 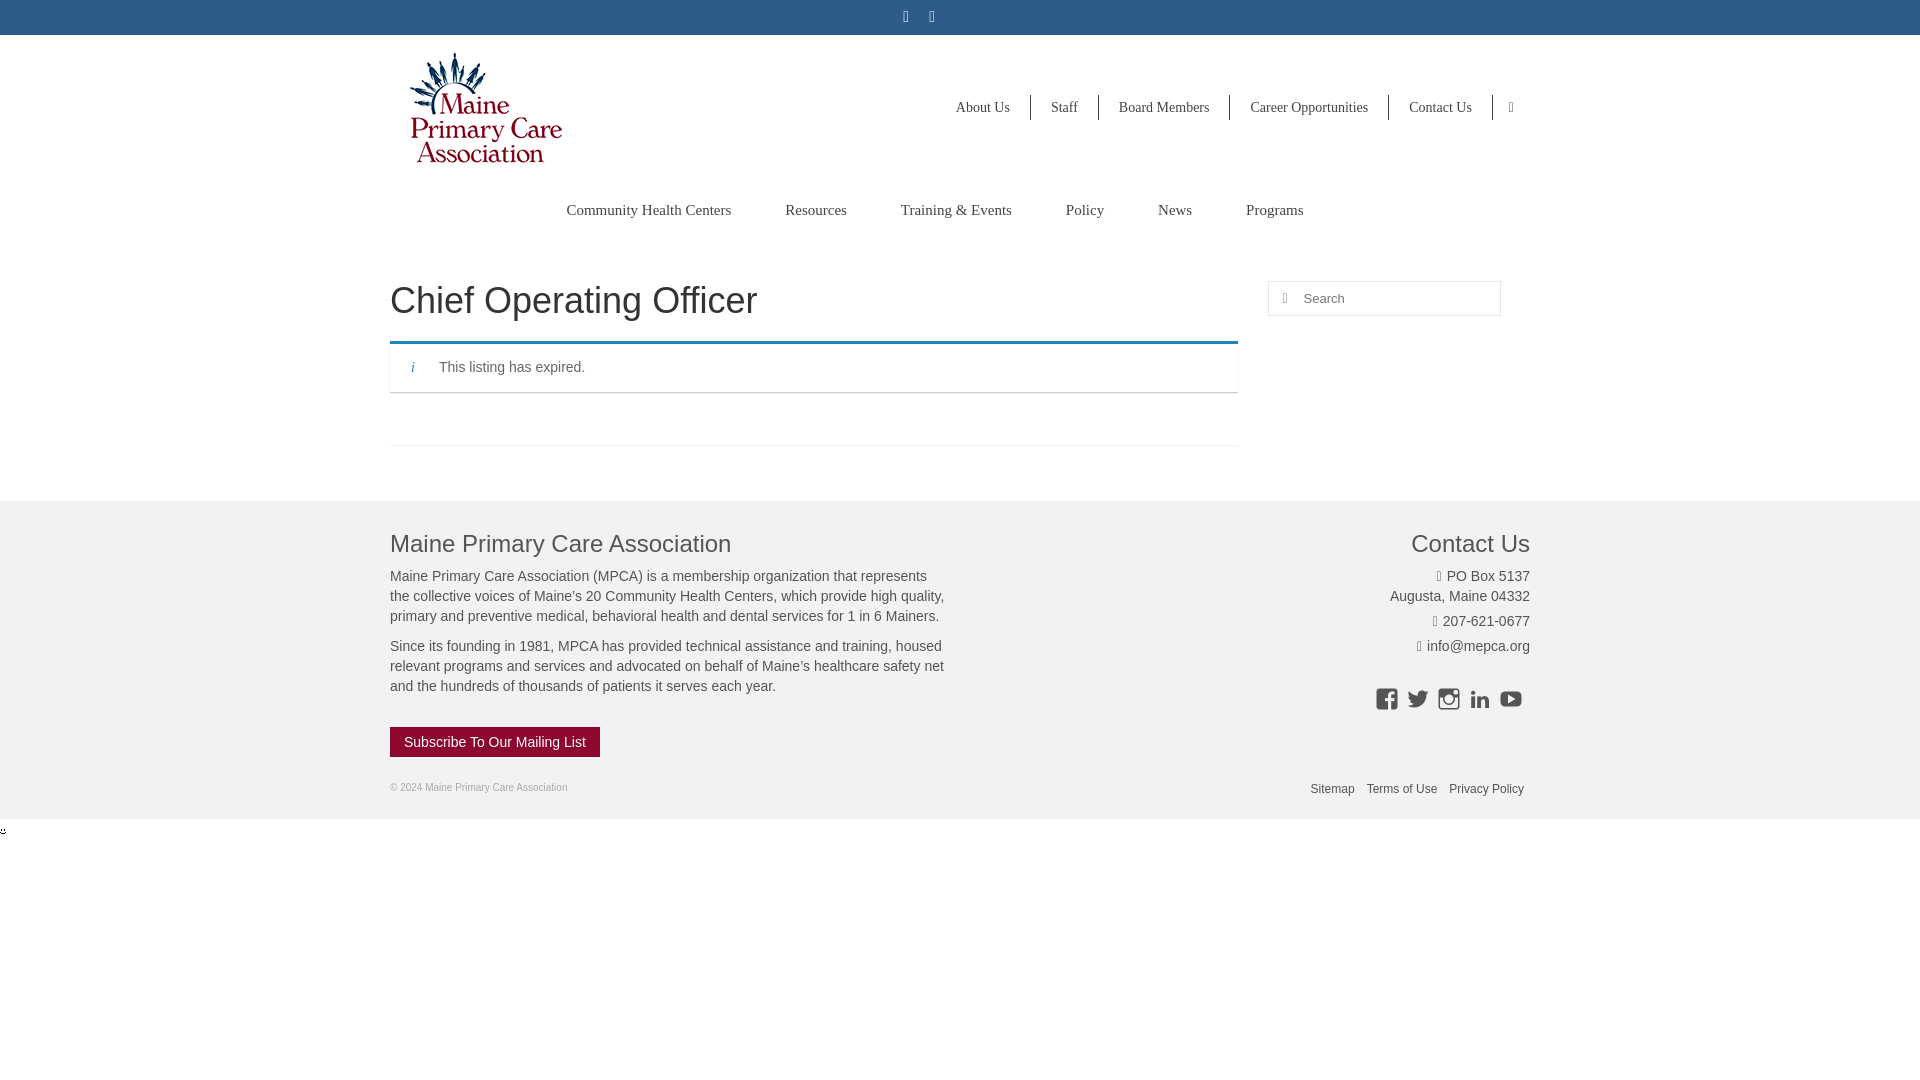 I want to click on Career Opportunities, so click(x=1309, y=107).